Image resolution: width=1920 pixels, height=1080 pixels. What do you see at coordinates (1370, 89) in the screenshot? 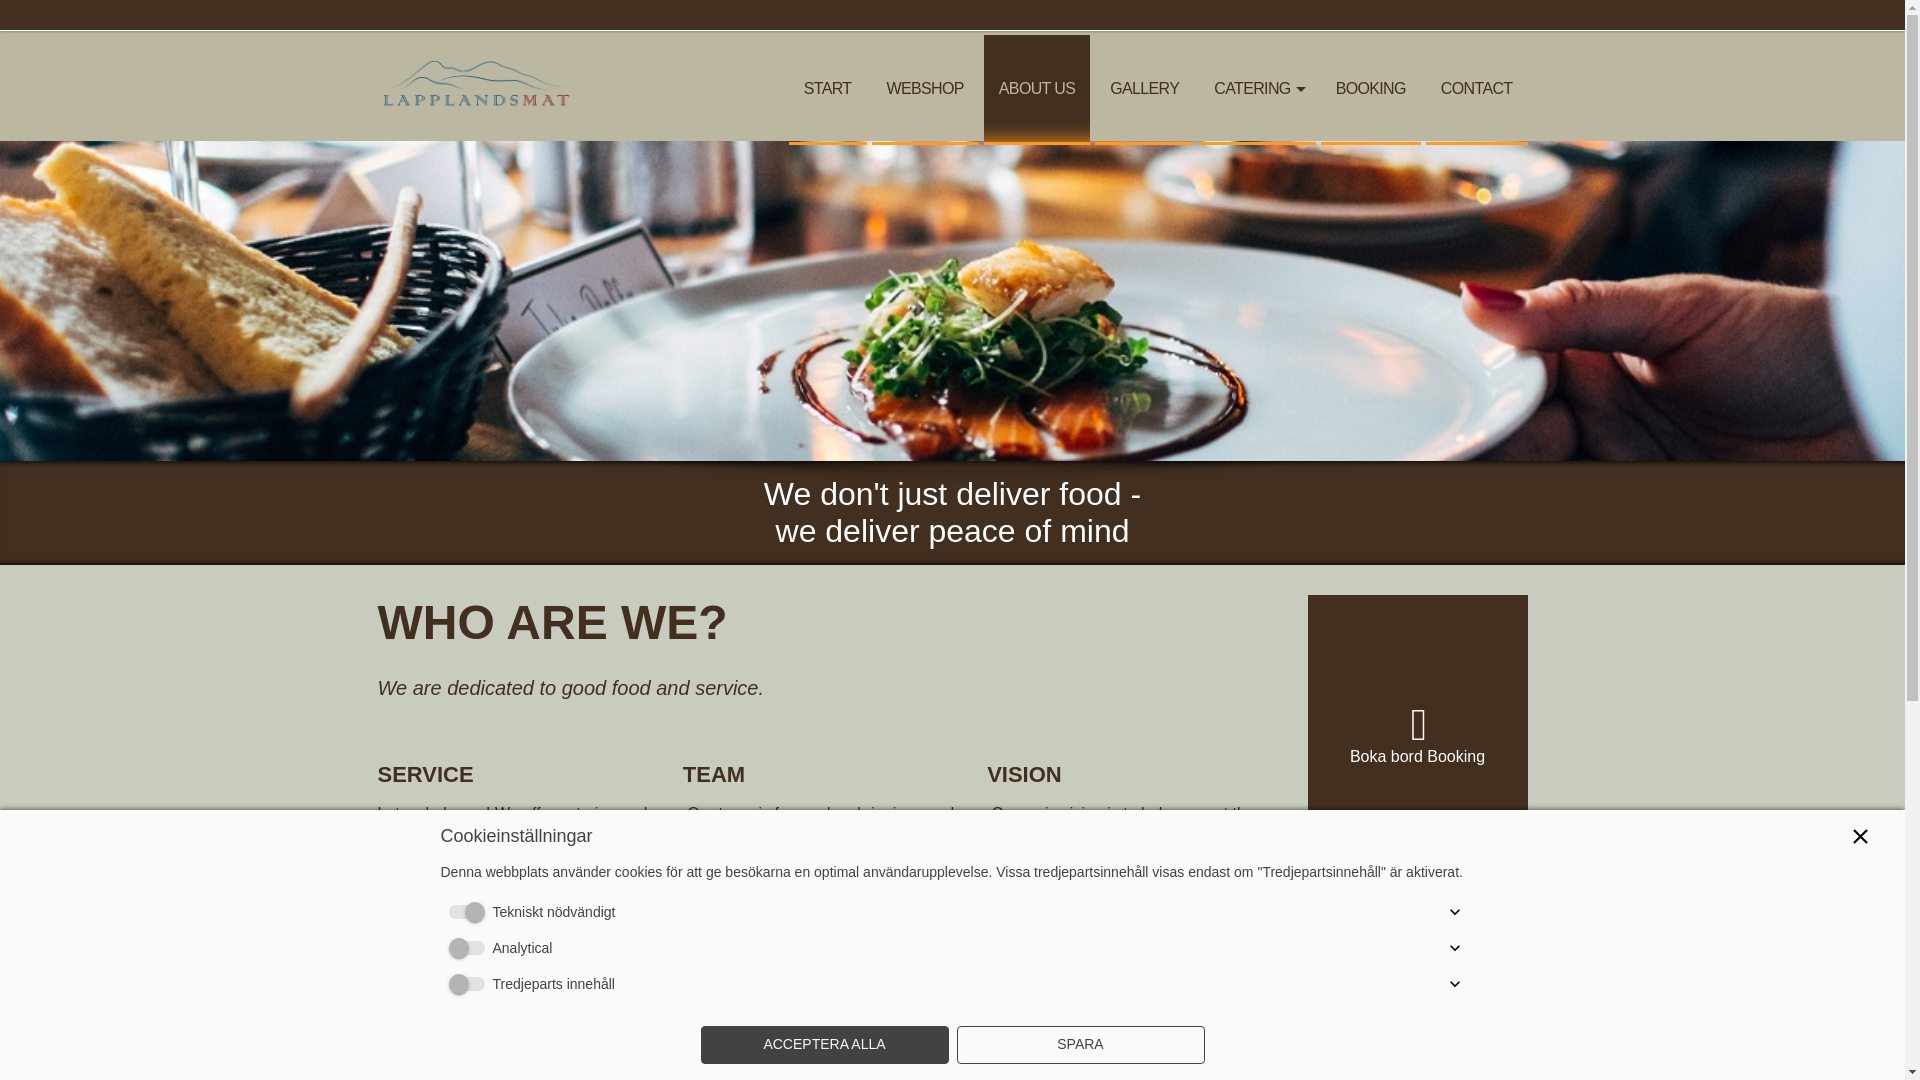
I see `BOOKING` at bounding box center [1370, 89].